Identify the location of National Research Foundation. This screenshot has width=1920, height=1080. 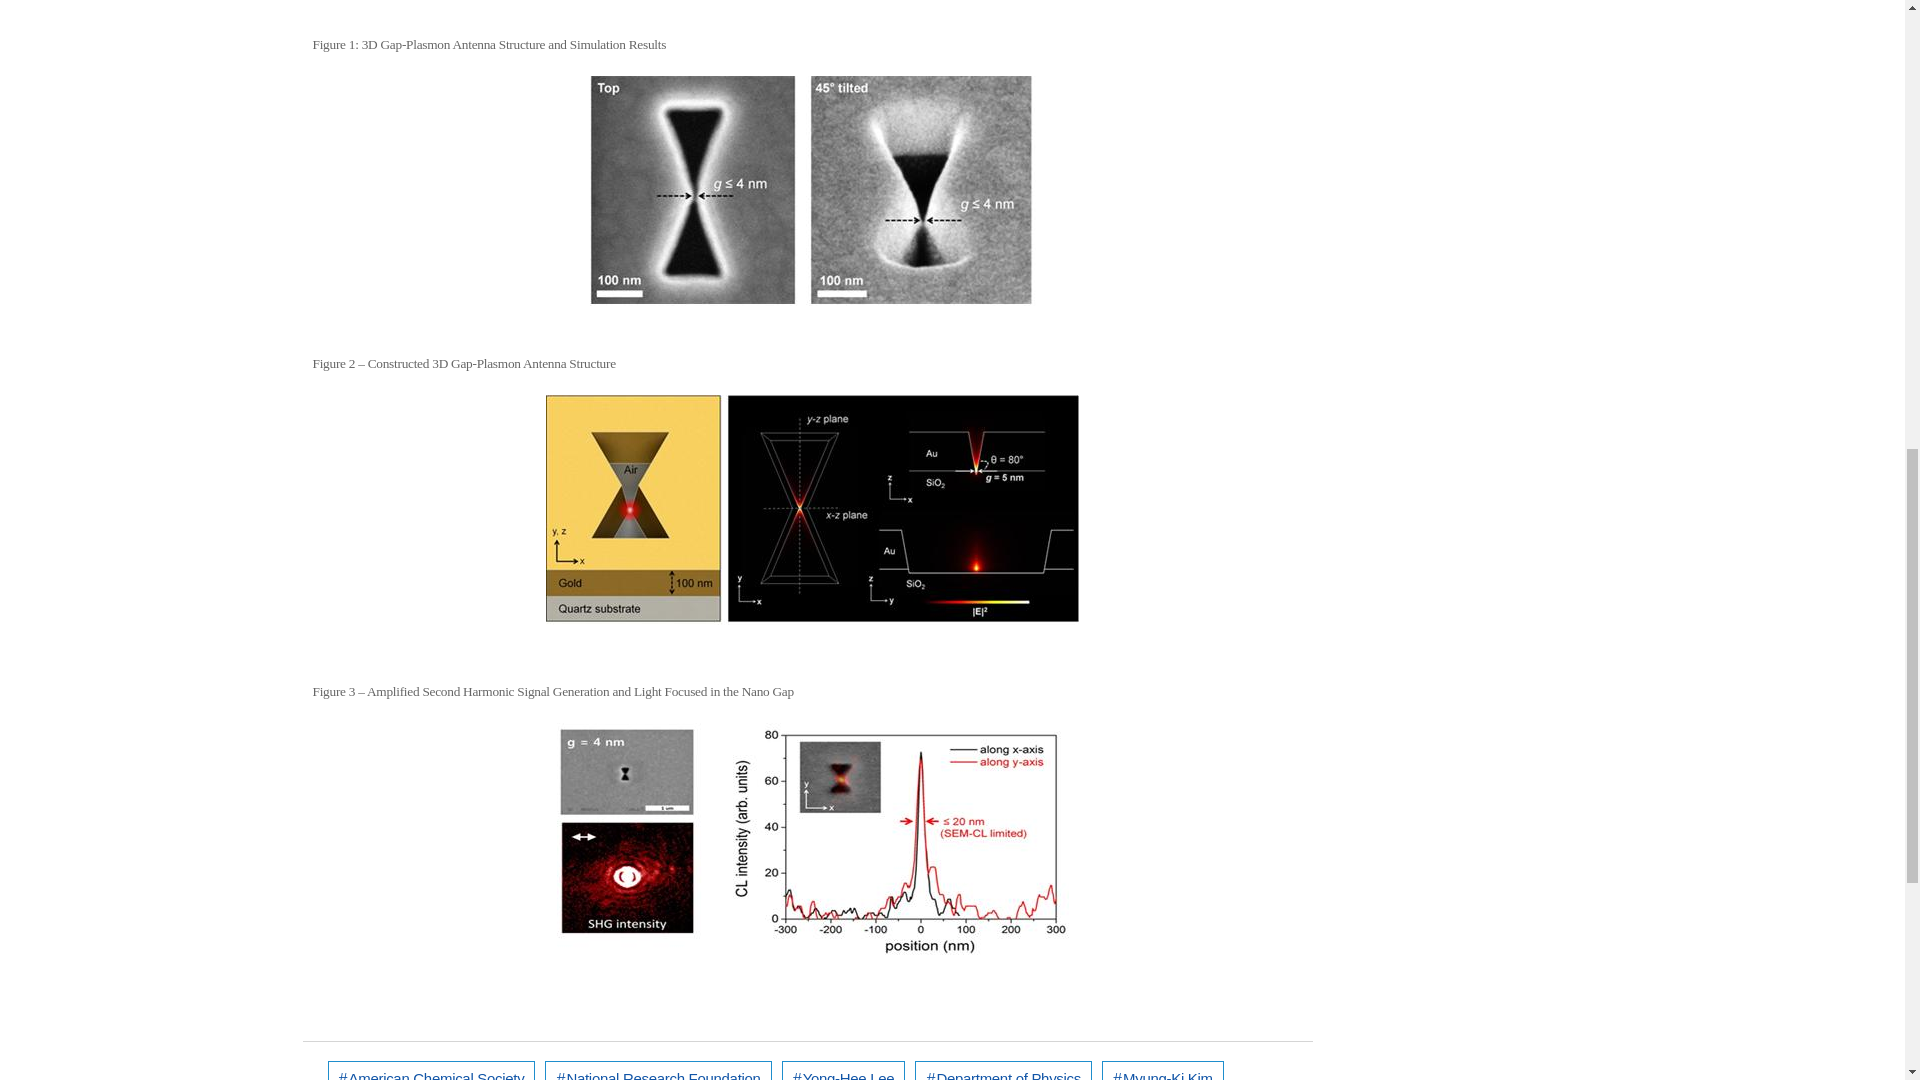
(658, 1070).